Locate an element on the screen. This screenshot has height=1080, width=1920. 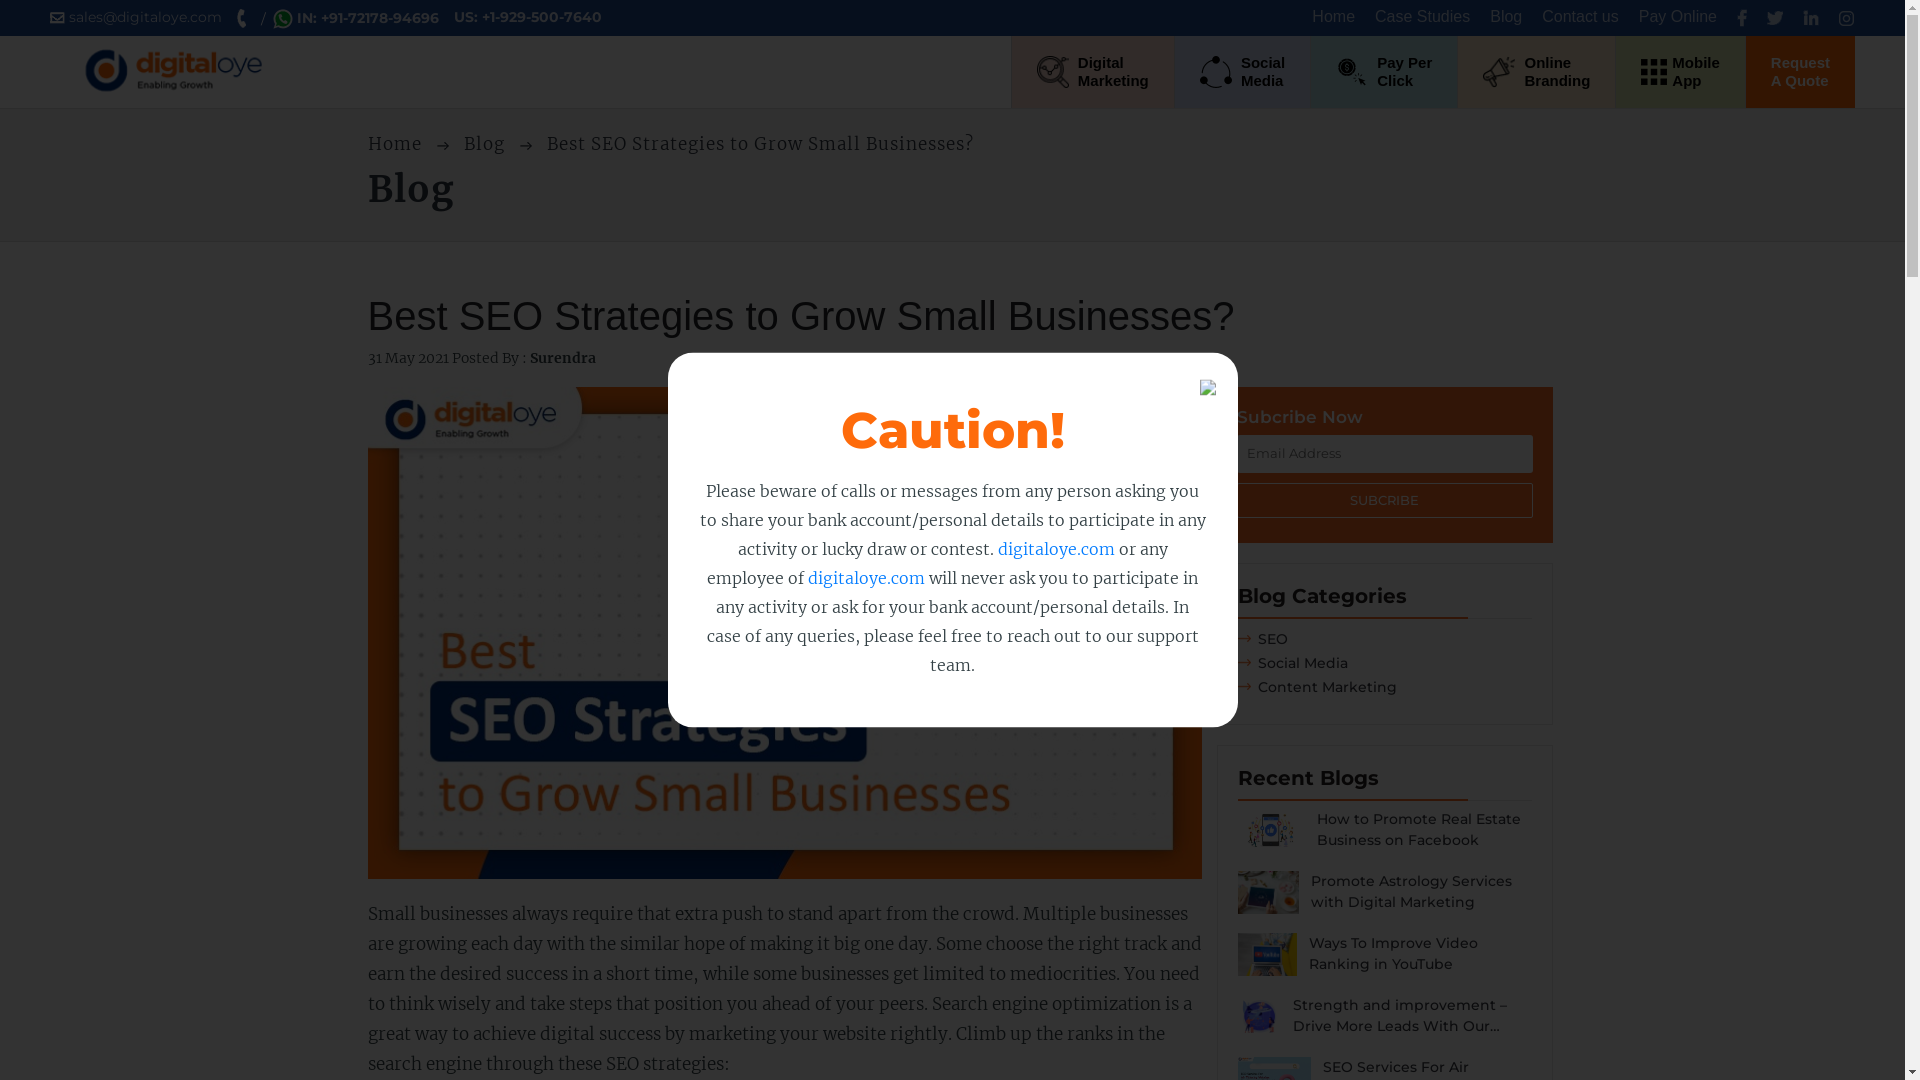
Digital
Marketing is located at coordinates (1093, 72).